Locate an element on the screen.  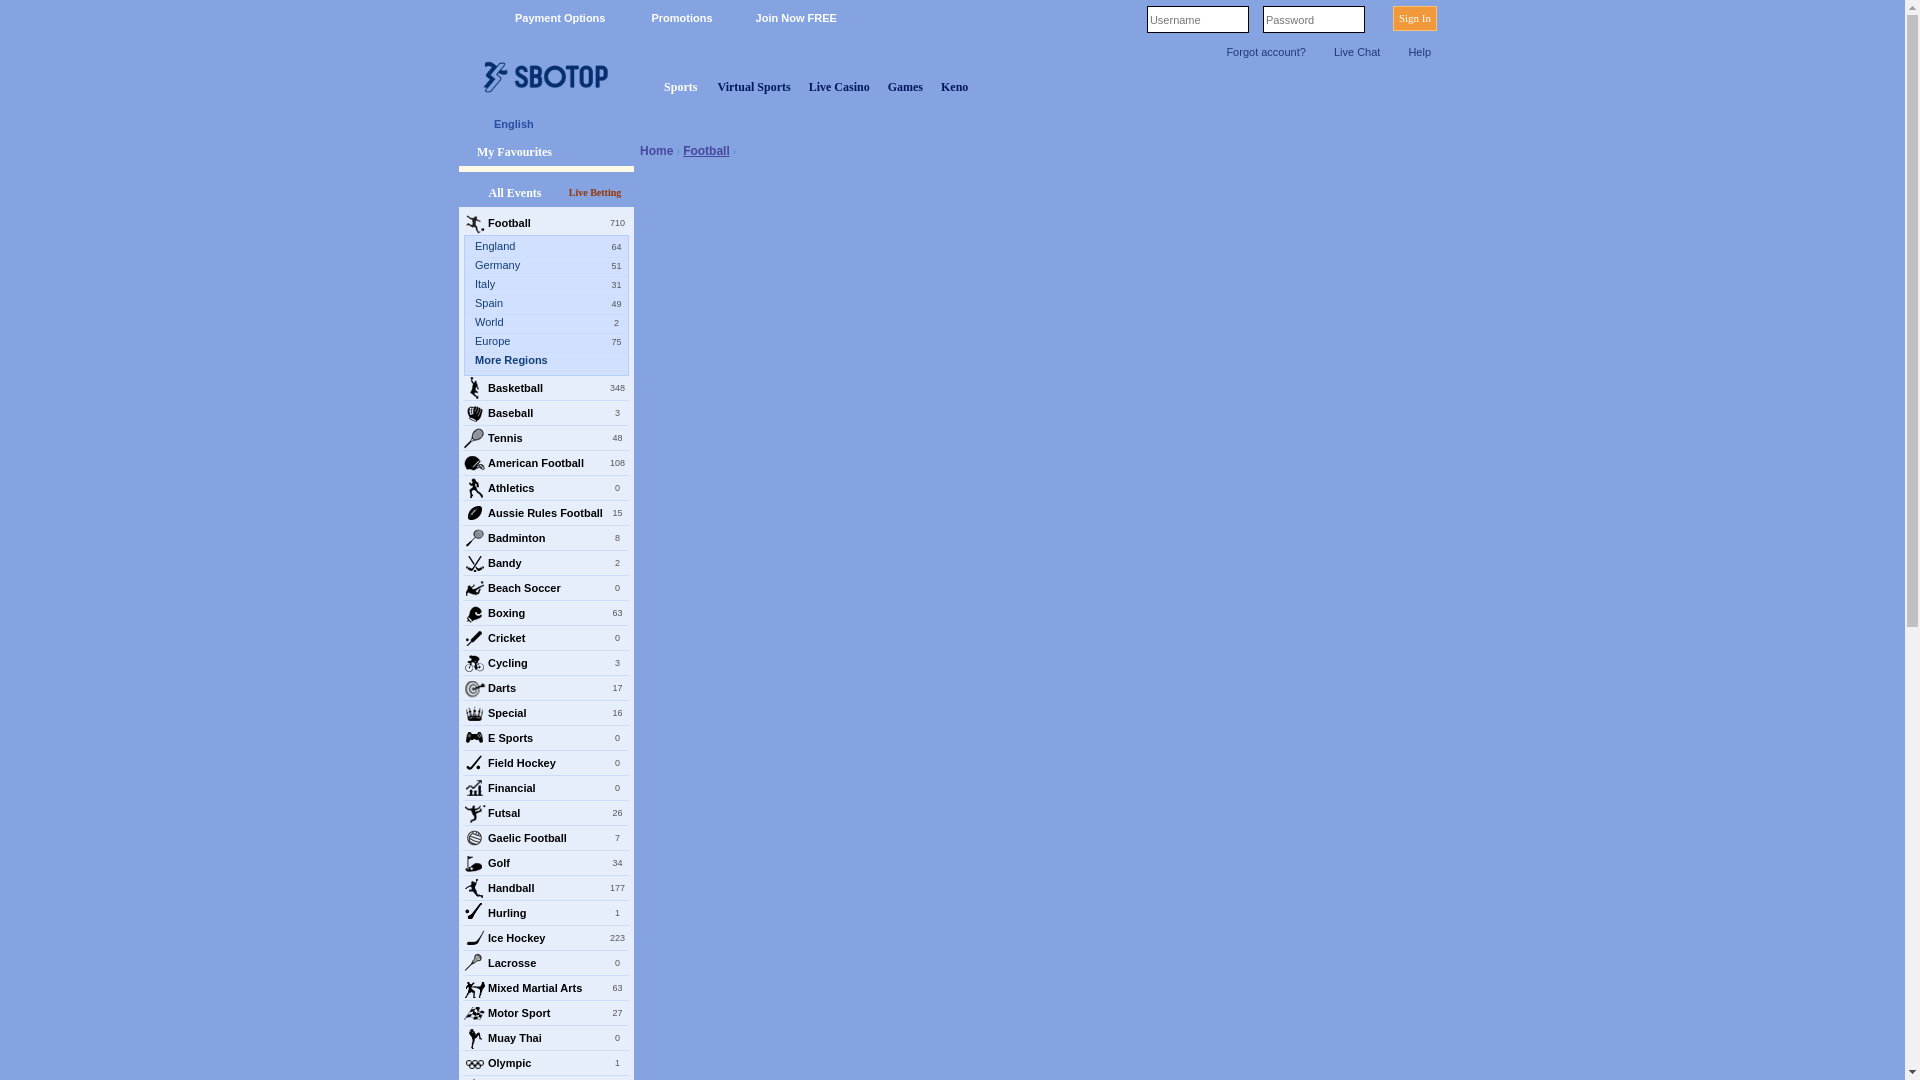
England
64 is located at coordinates (552, 248).